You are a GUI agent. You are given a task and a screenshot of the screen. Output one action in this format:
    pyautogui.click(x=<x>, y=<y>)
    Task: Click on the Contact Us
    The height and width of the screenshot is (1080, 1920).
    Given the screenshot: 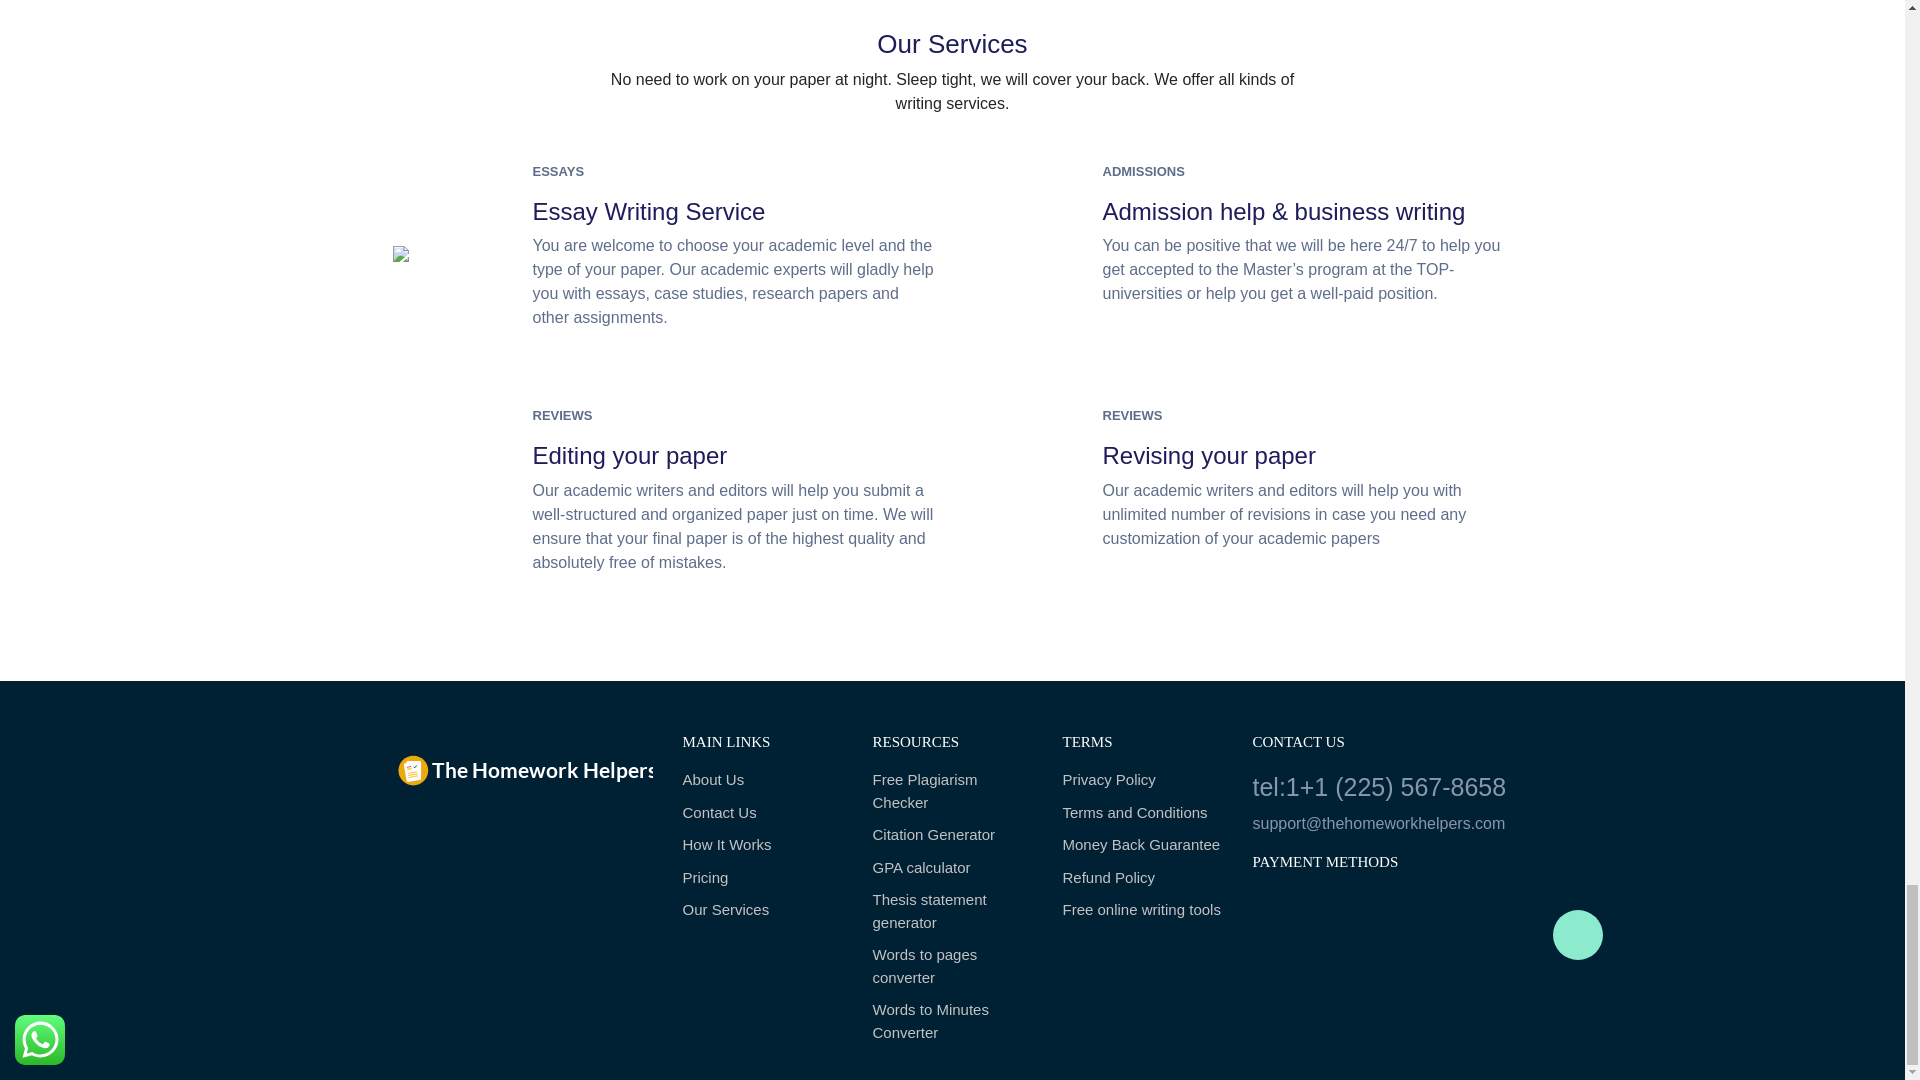 What is the action you would take?
    pyautogui.click(x=762, y=814)
    